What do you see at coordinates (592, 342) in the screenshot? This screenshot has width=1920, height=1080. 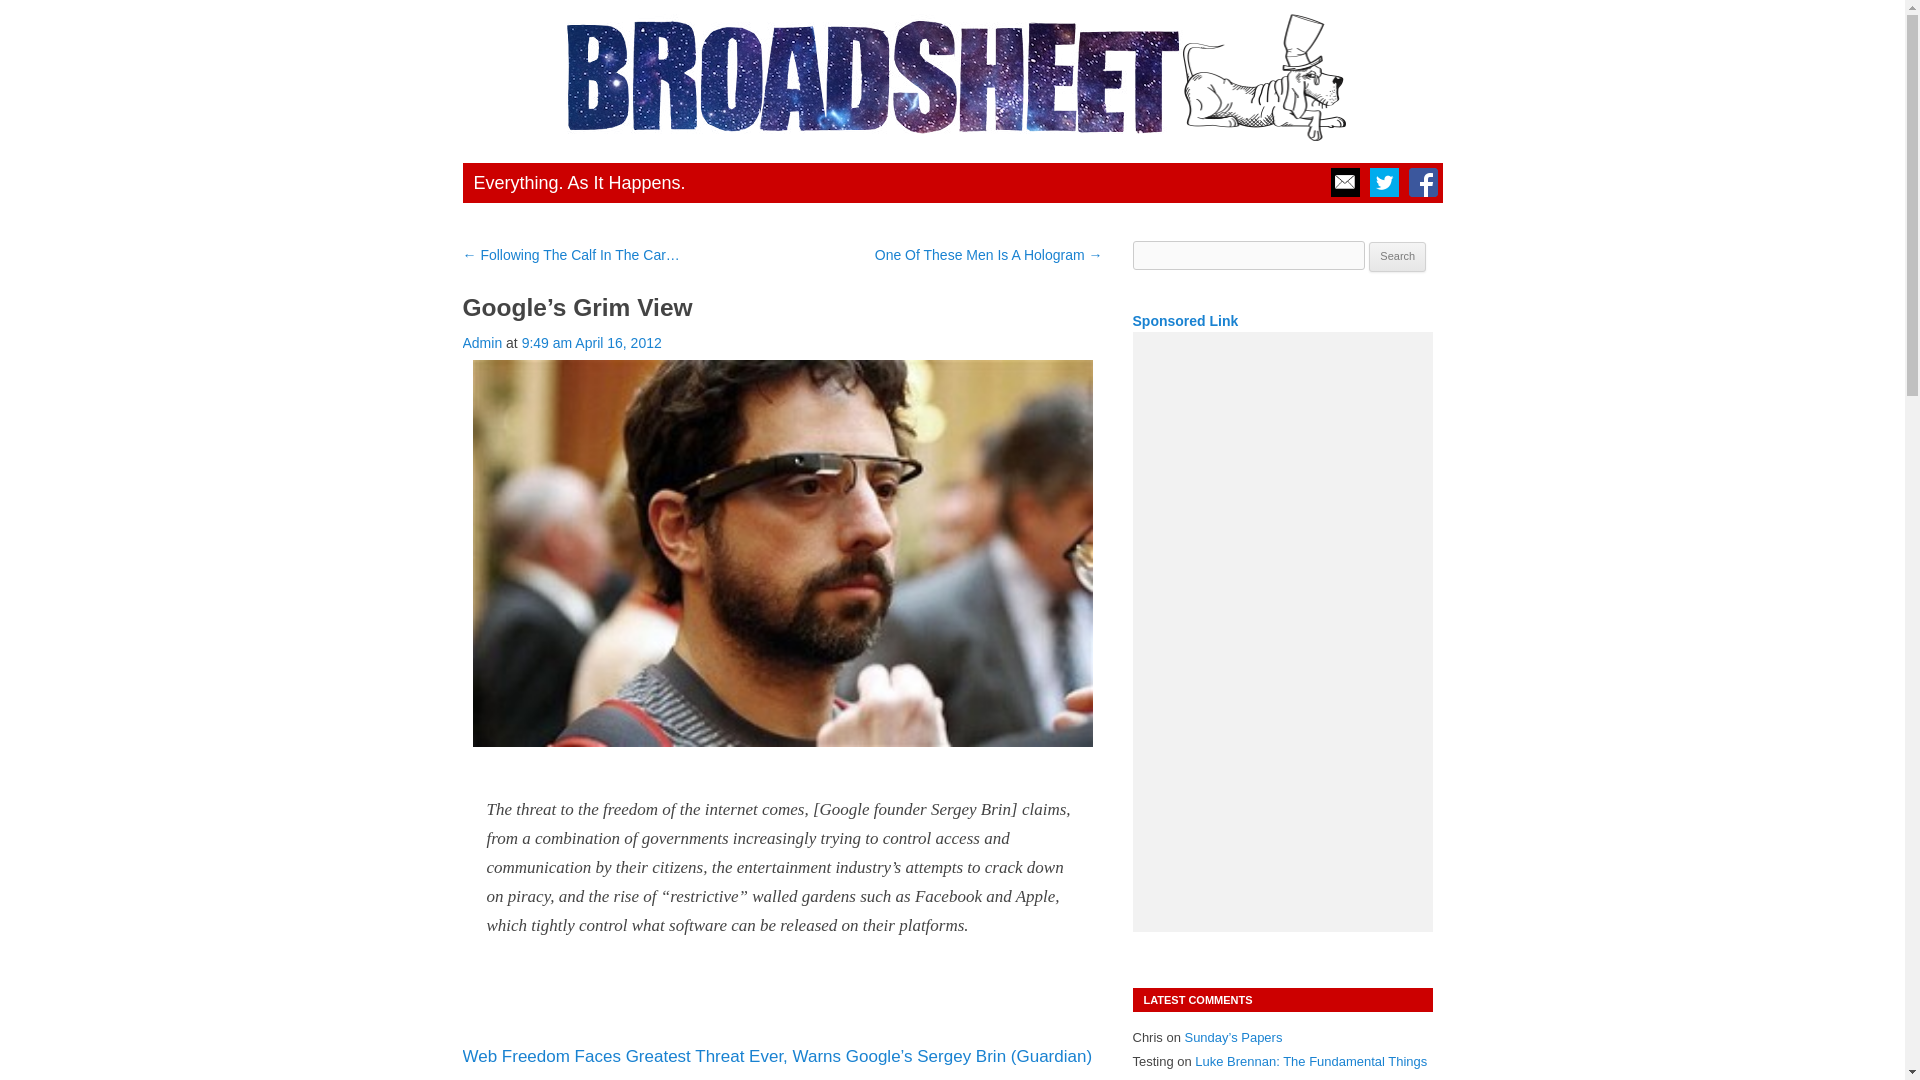 I see `9:49 am` at bounding box center [592, 342].